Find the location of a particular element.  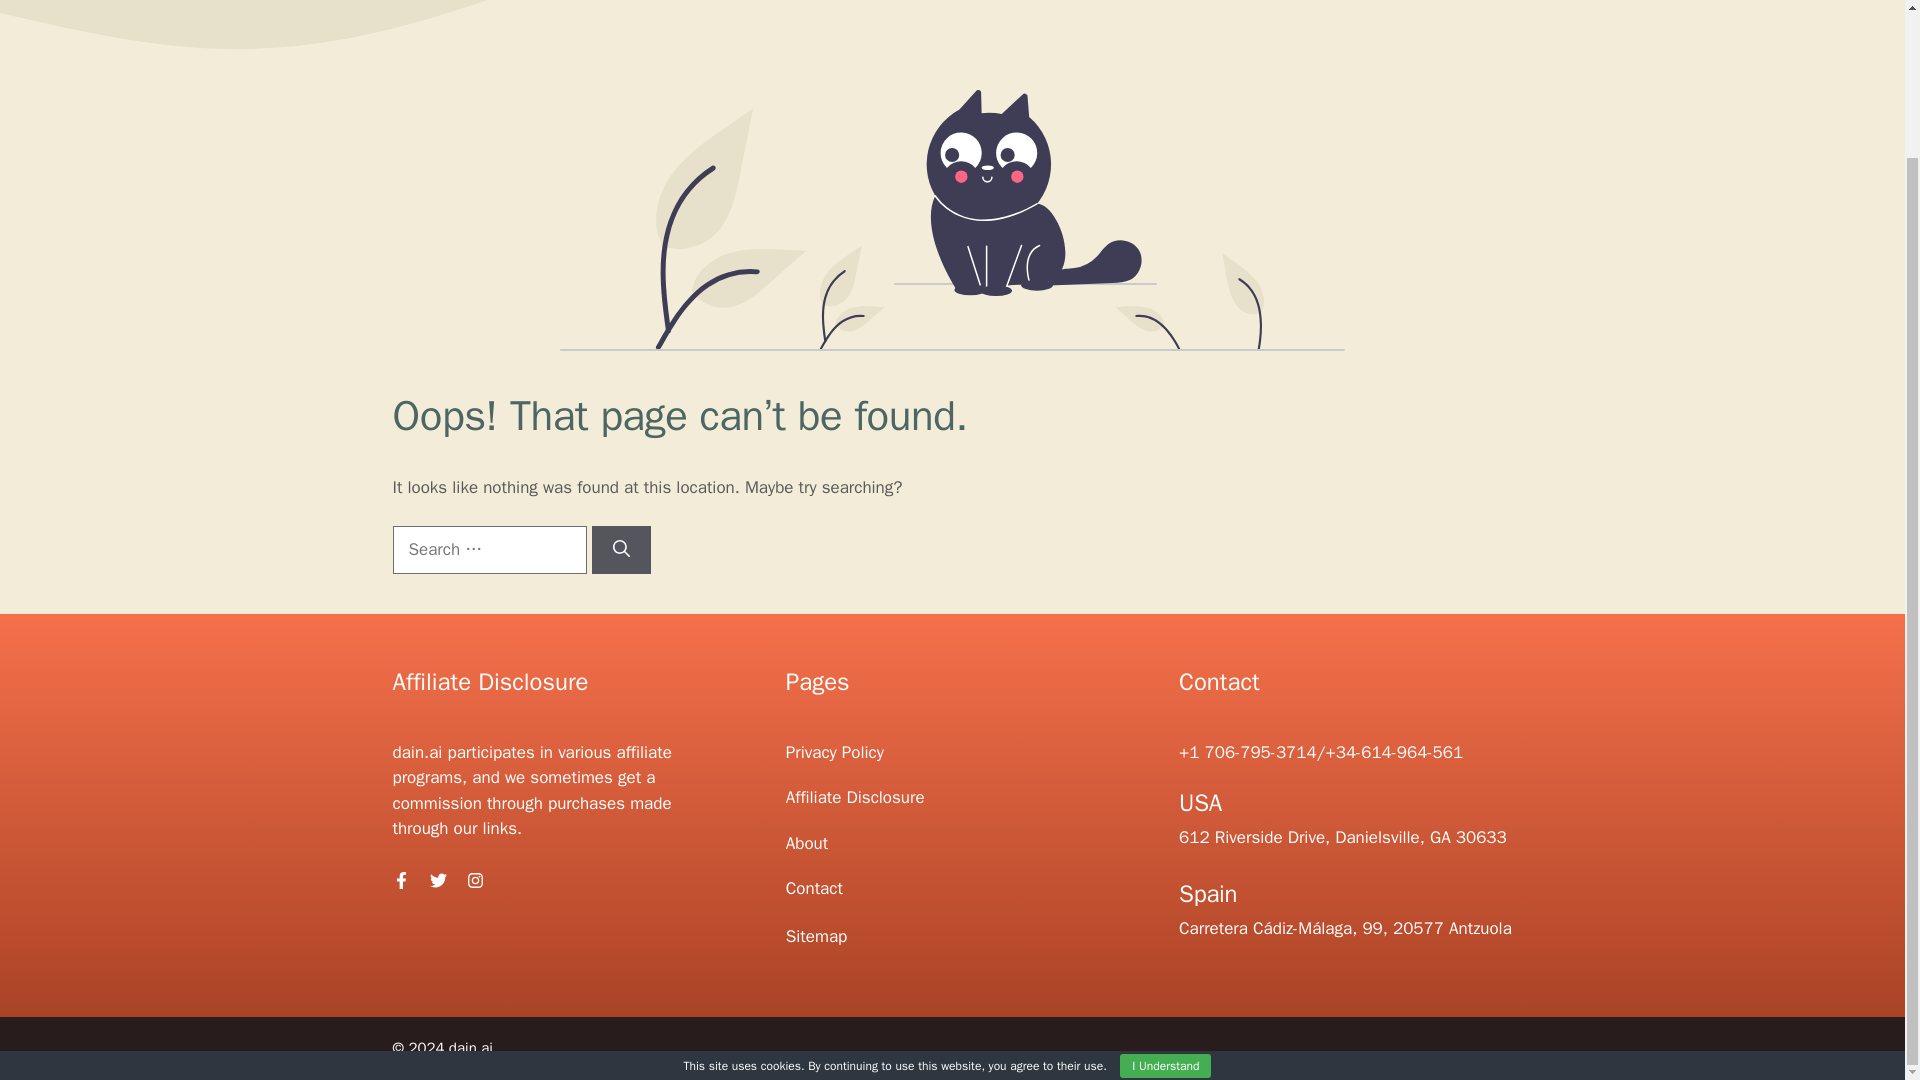

About is located at coordinates (806, 843).